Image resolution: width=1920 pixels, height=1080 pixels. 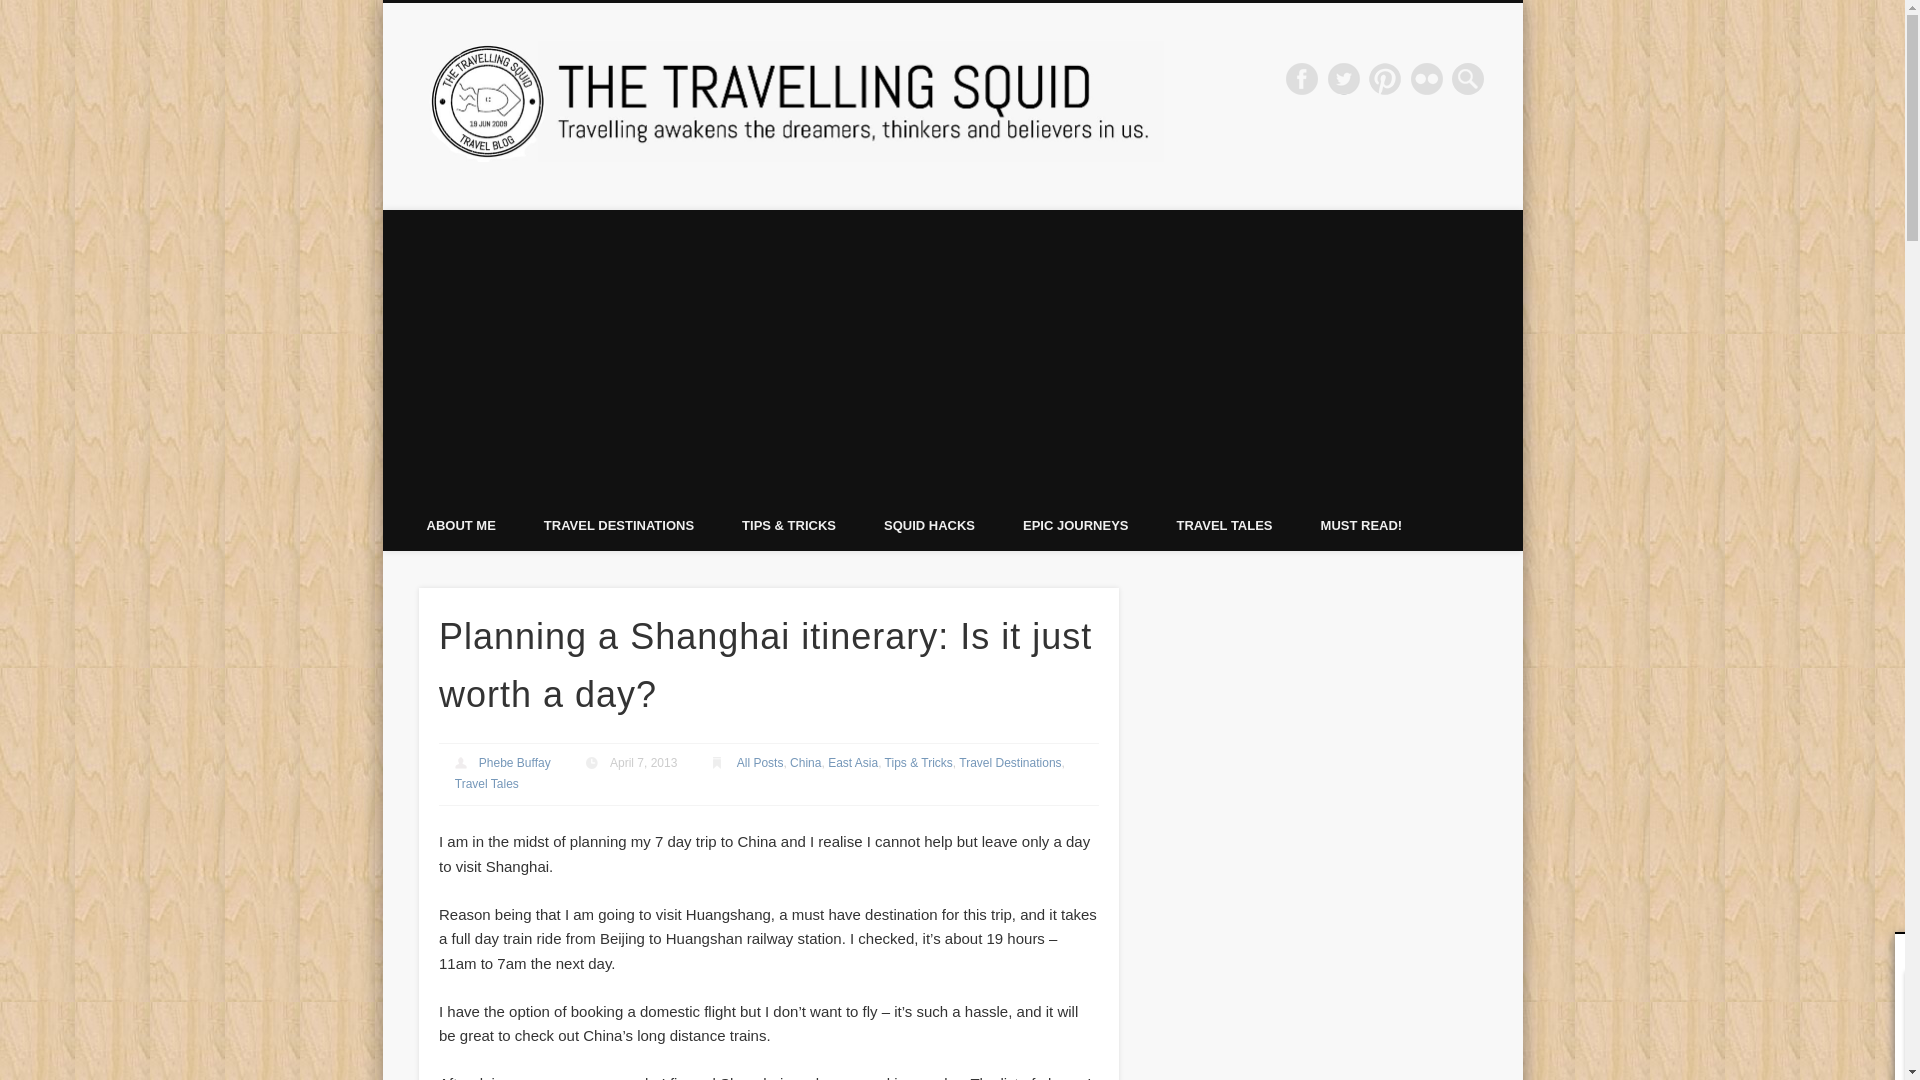 I want to click on The Travelling Squid, so click(x=1320, y=78).